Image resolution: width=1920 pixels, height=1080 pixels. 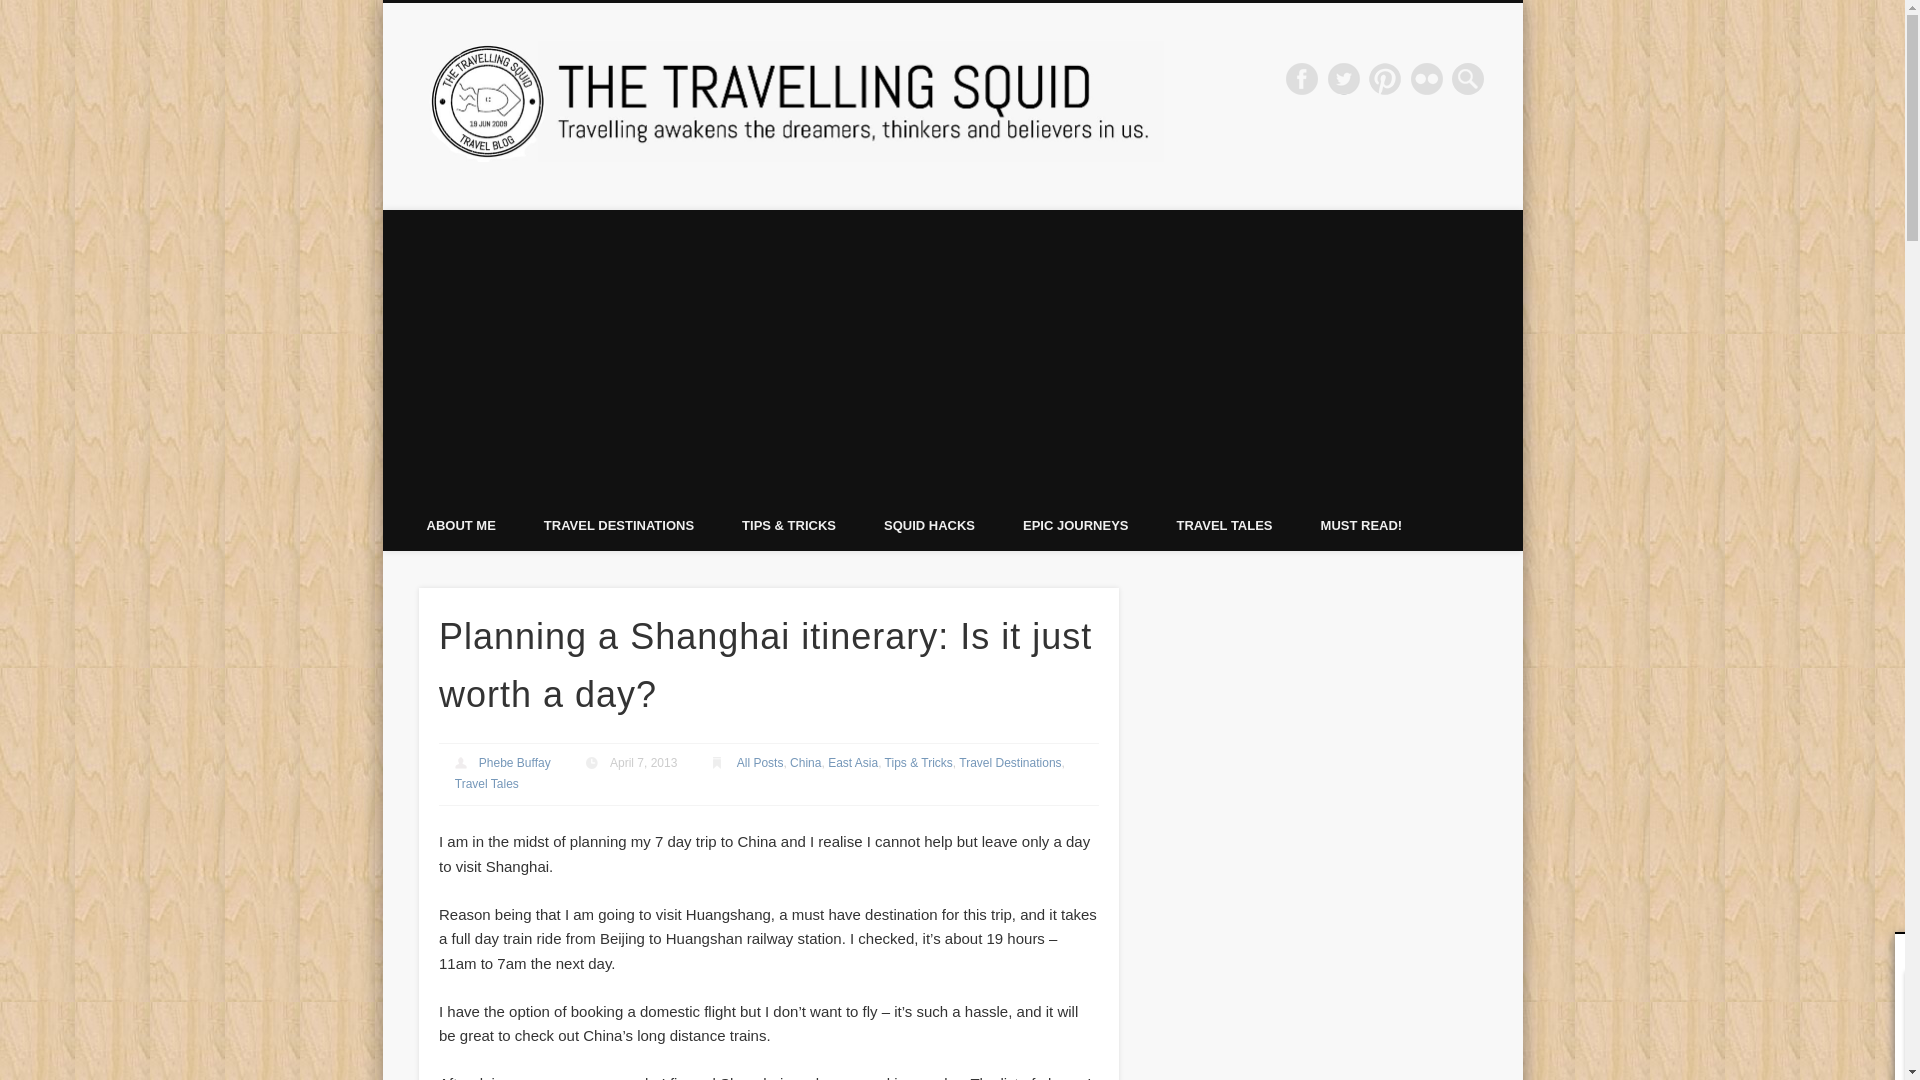 I want to click on The Travelling Squid, so click(x=1320, y=78).